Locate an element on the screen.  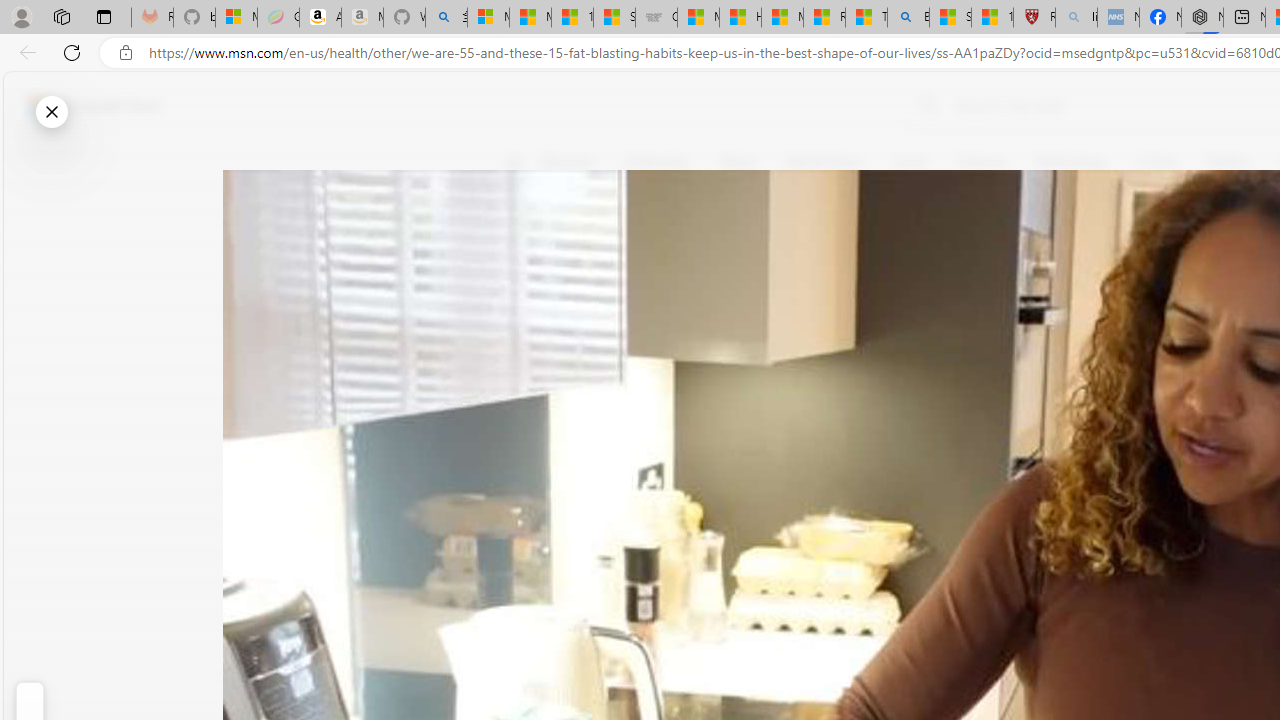
12 Popular Science Lies that Must be Corrected is located at coordinates (992, 18).